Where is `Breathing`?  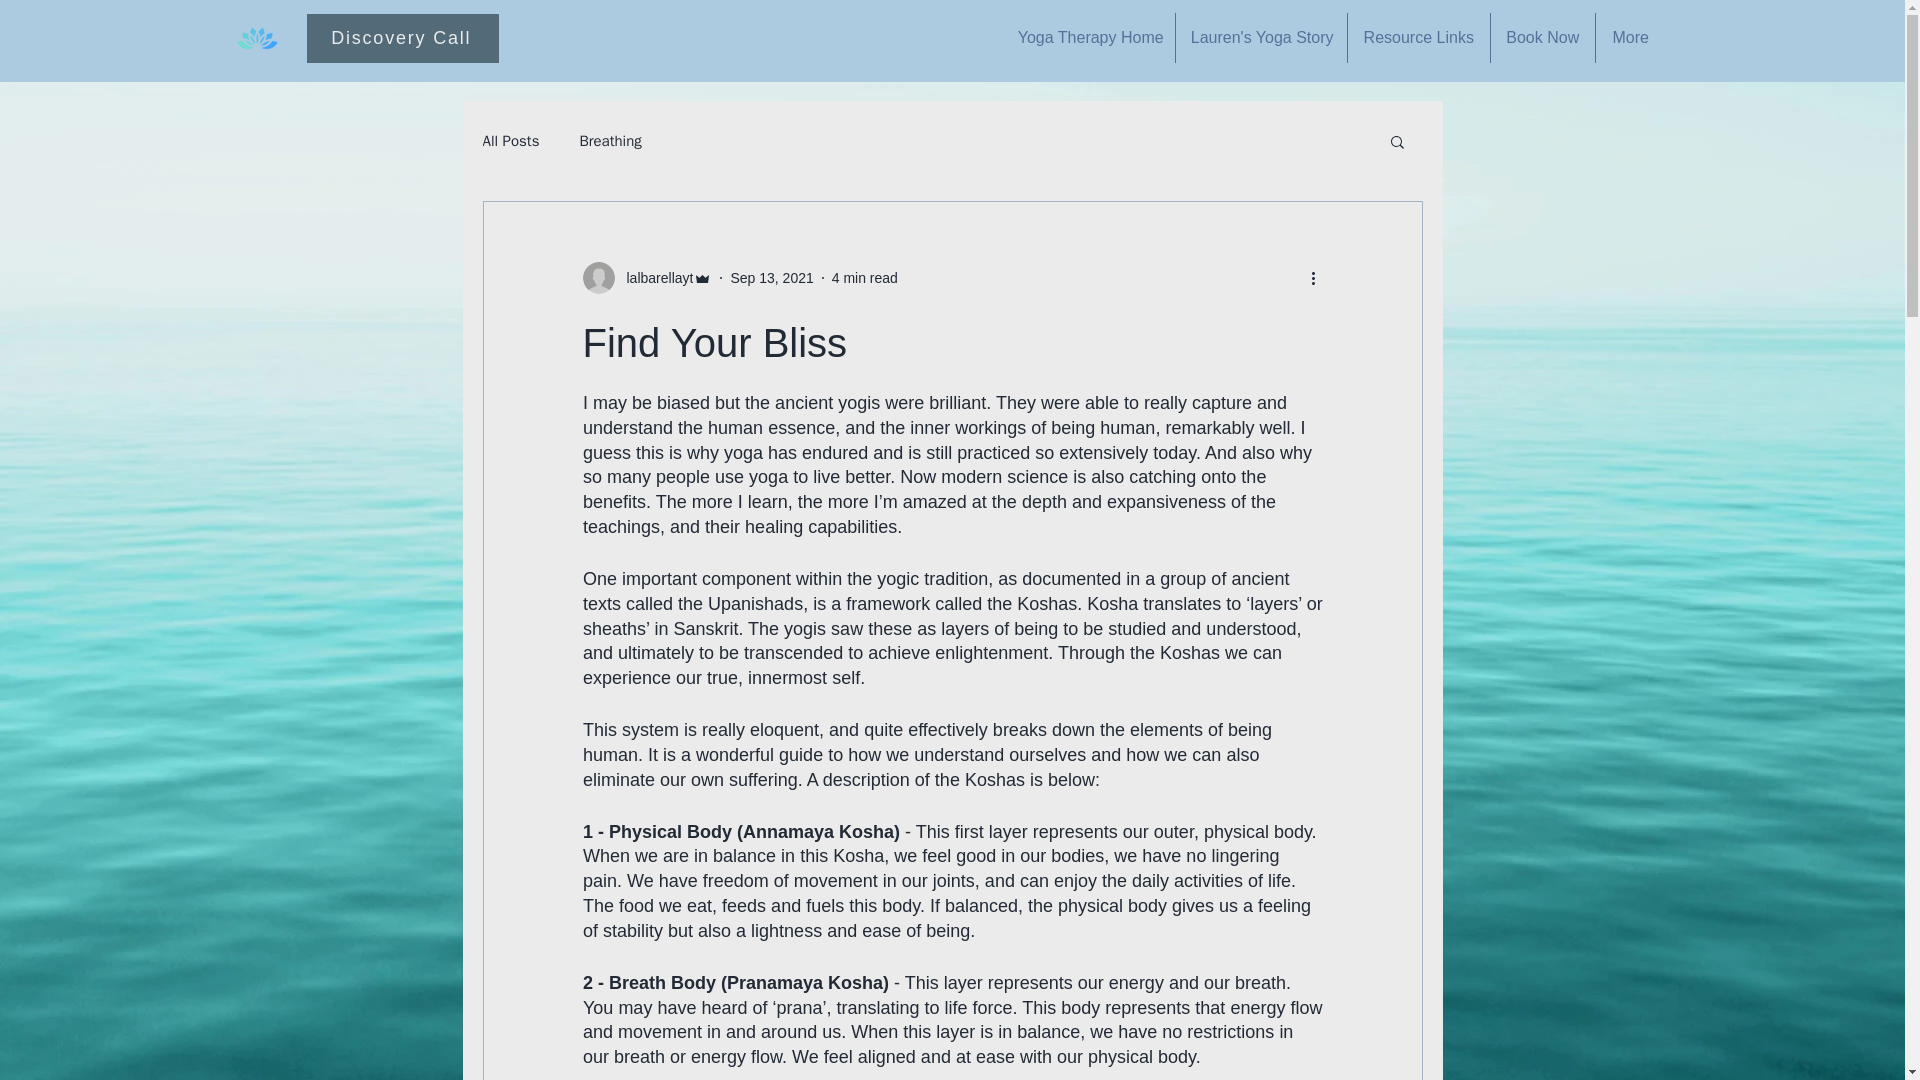 Breathing is located at coordinates (610, 141).